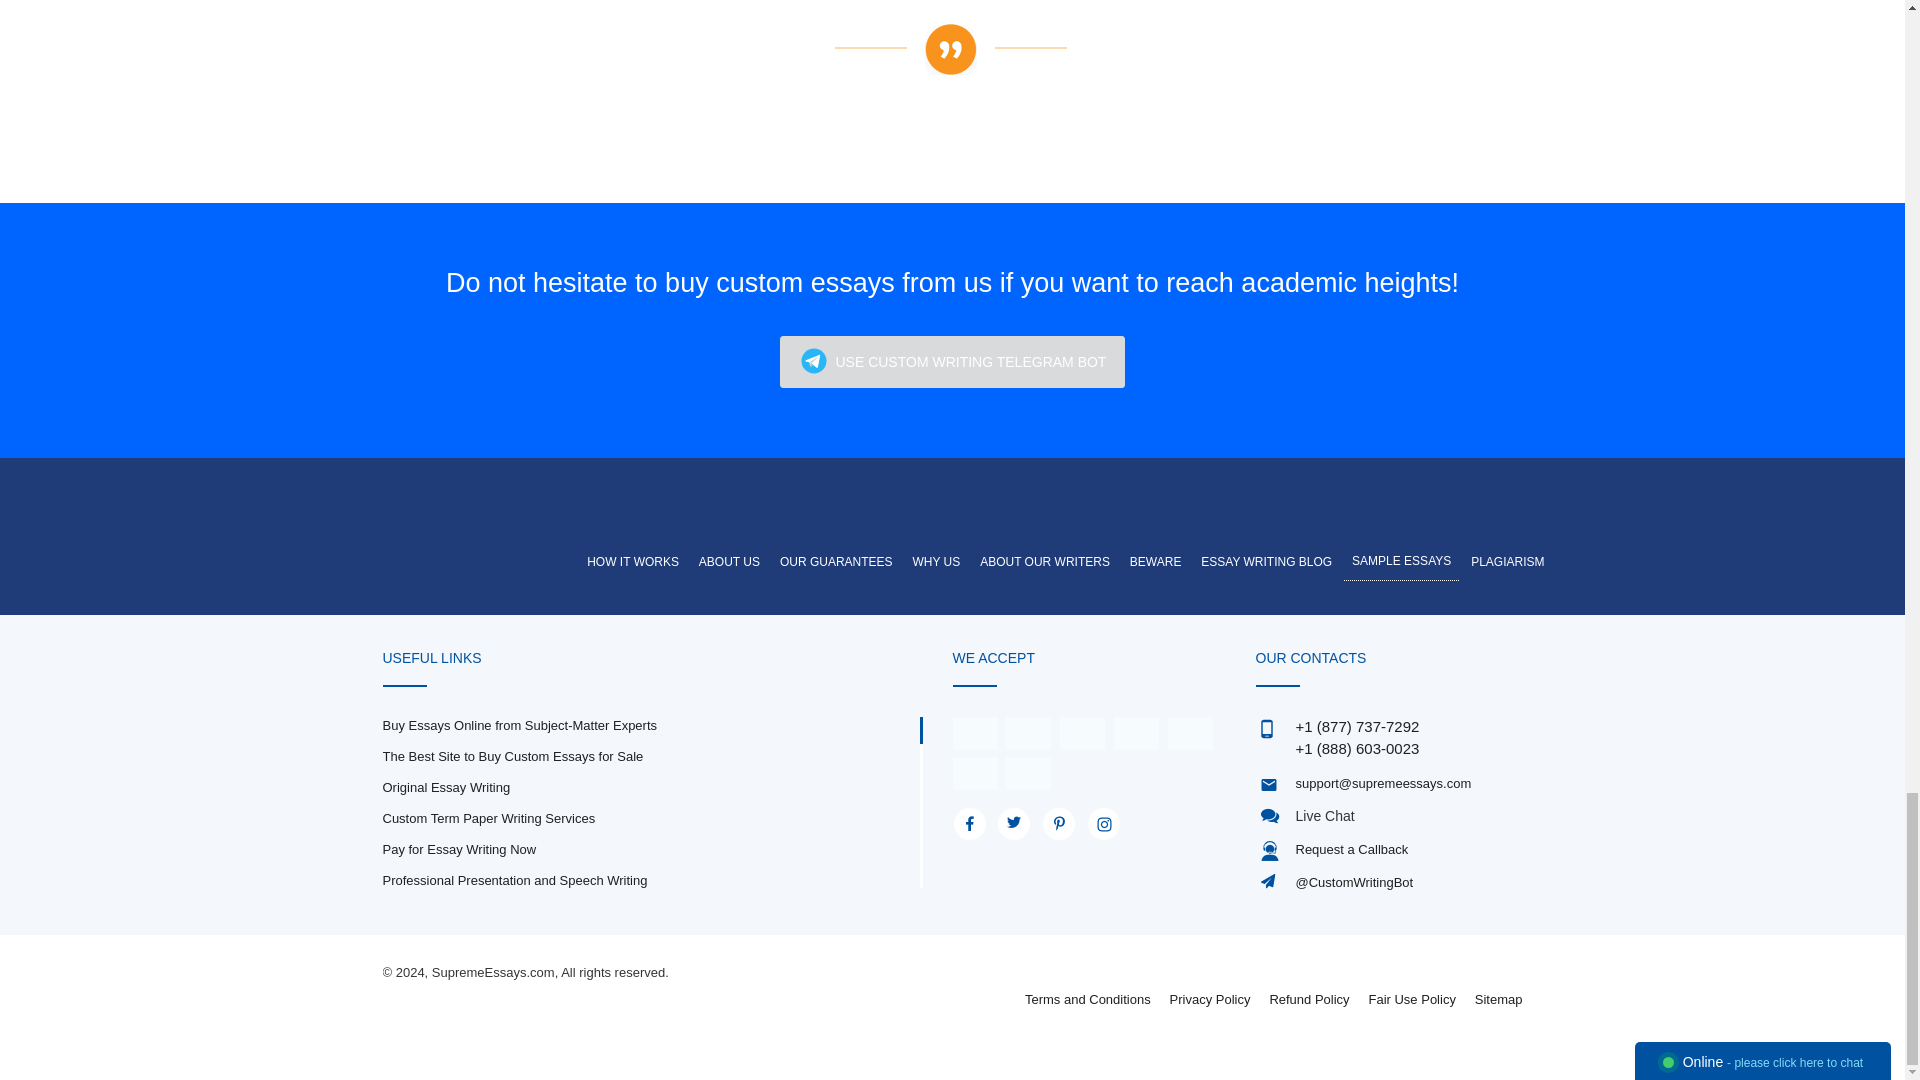  What do you see at coordinates (494, 514) in the screenshot?
I see `Supremeessays.com` at bounding box center [494, 514].